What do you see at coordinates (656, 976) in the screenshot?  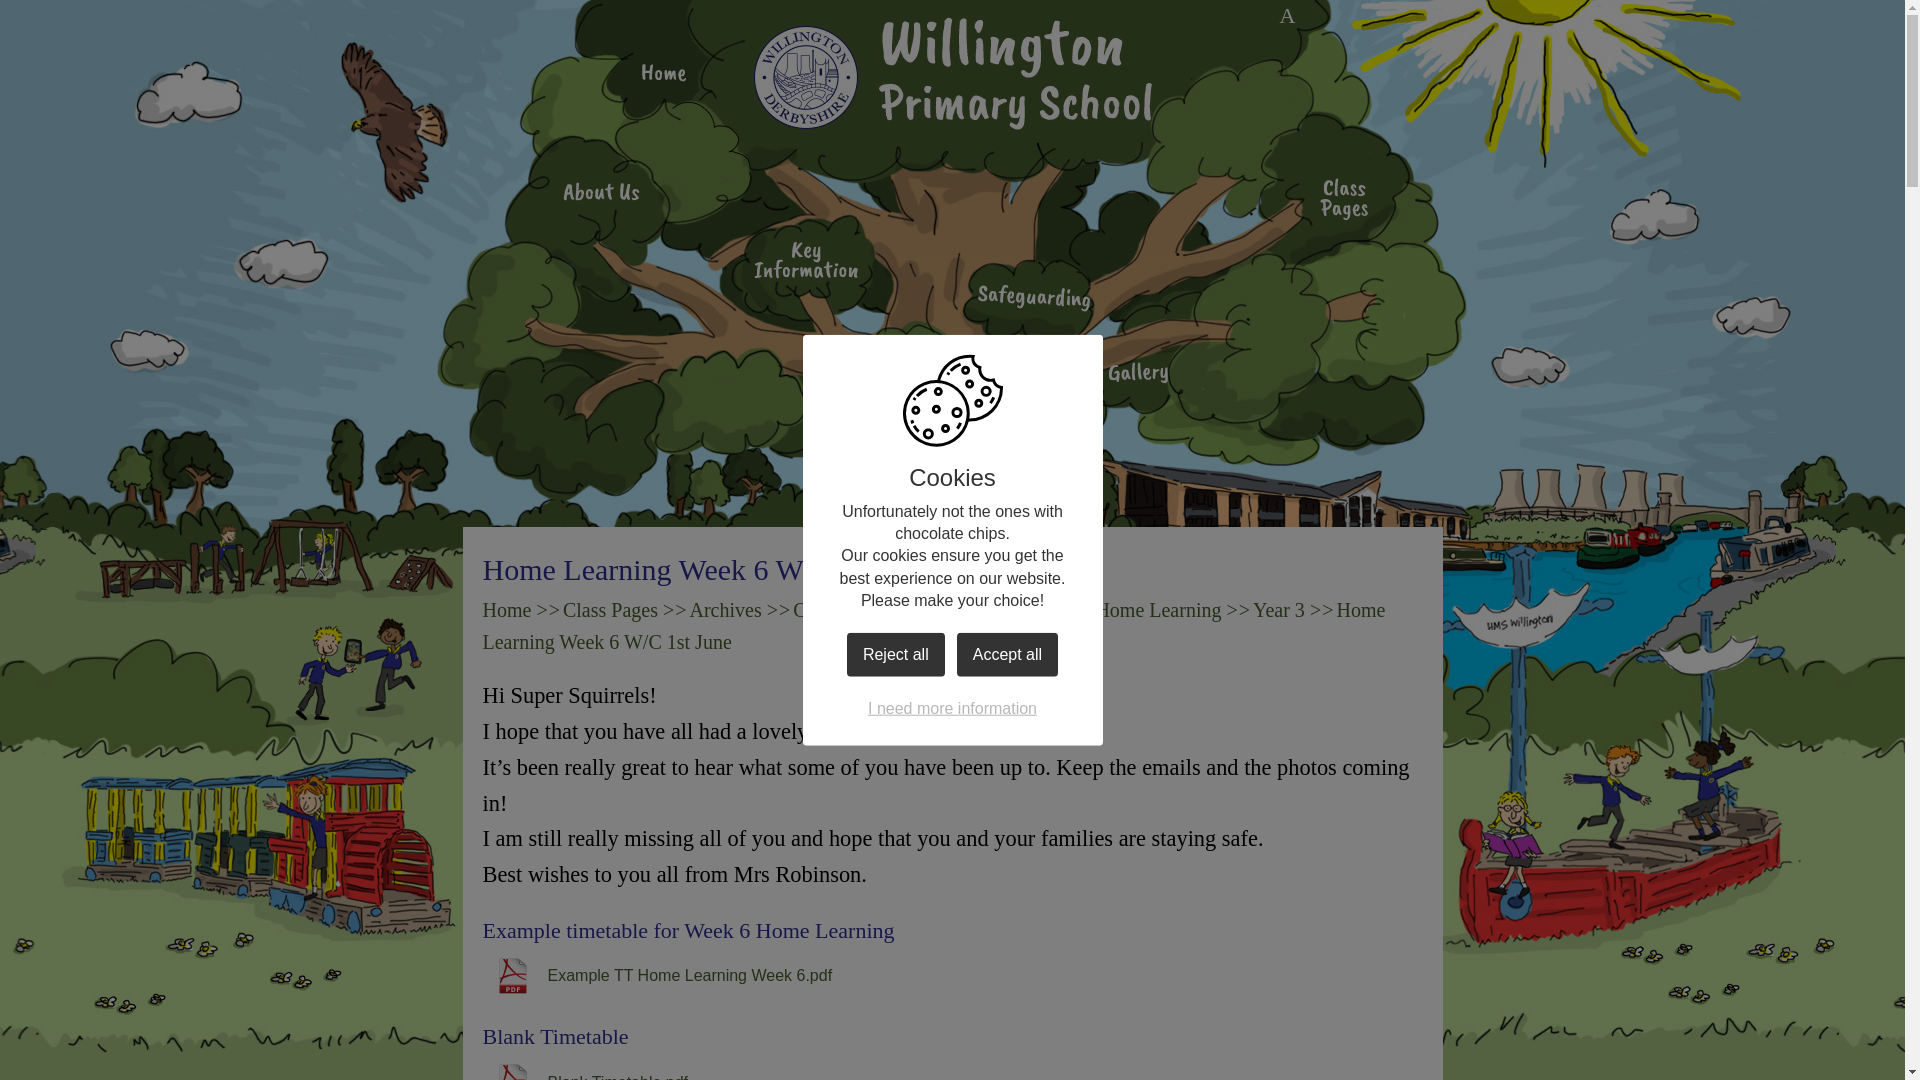 I see `Example TT Home Learning Week 6.pdf` at bounding box center [656, 976].